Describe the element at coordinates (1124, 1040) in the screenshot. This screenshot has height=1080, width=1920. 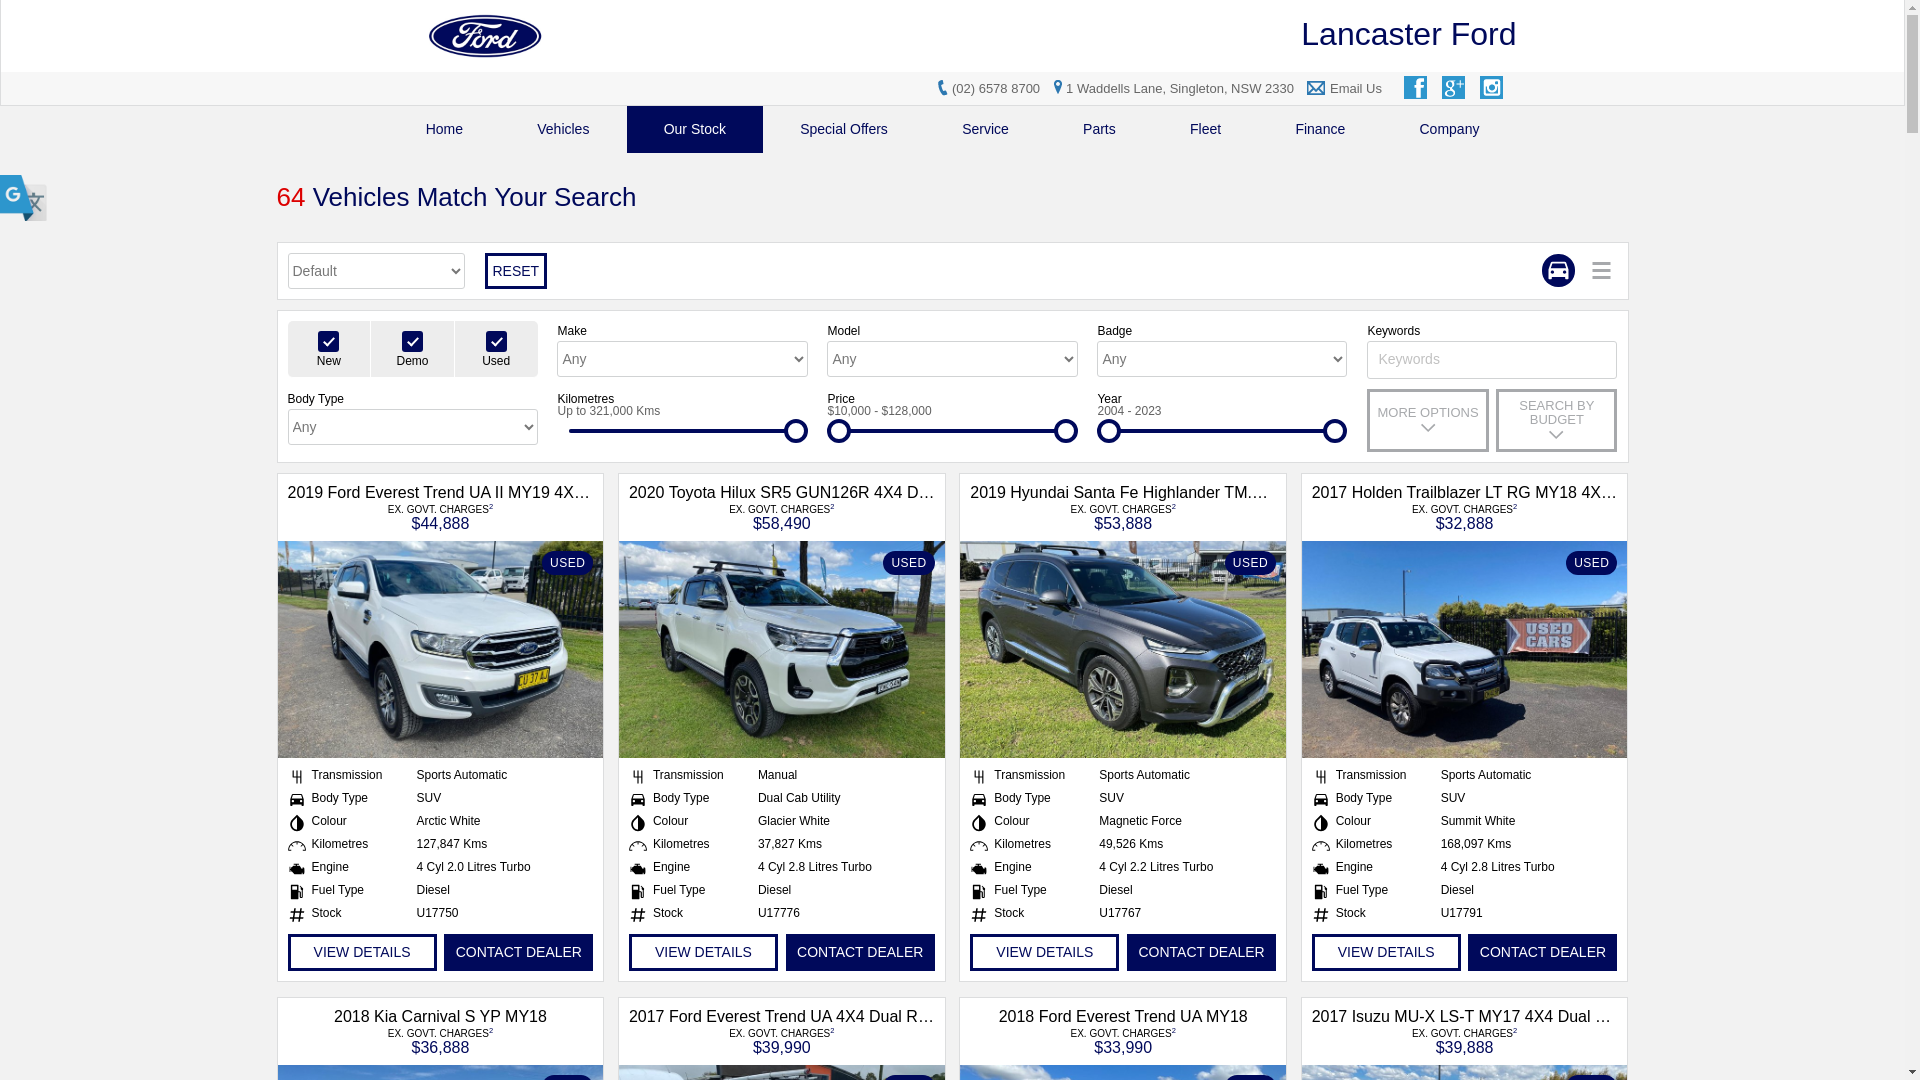
I see `EX. GOVT. CHARGES2
$33,990` at that location.